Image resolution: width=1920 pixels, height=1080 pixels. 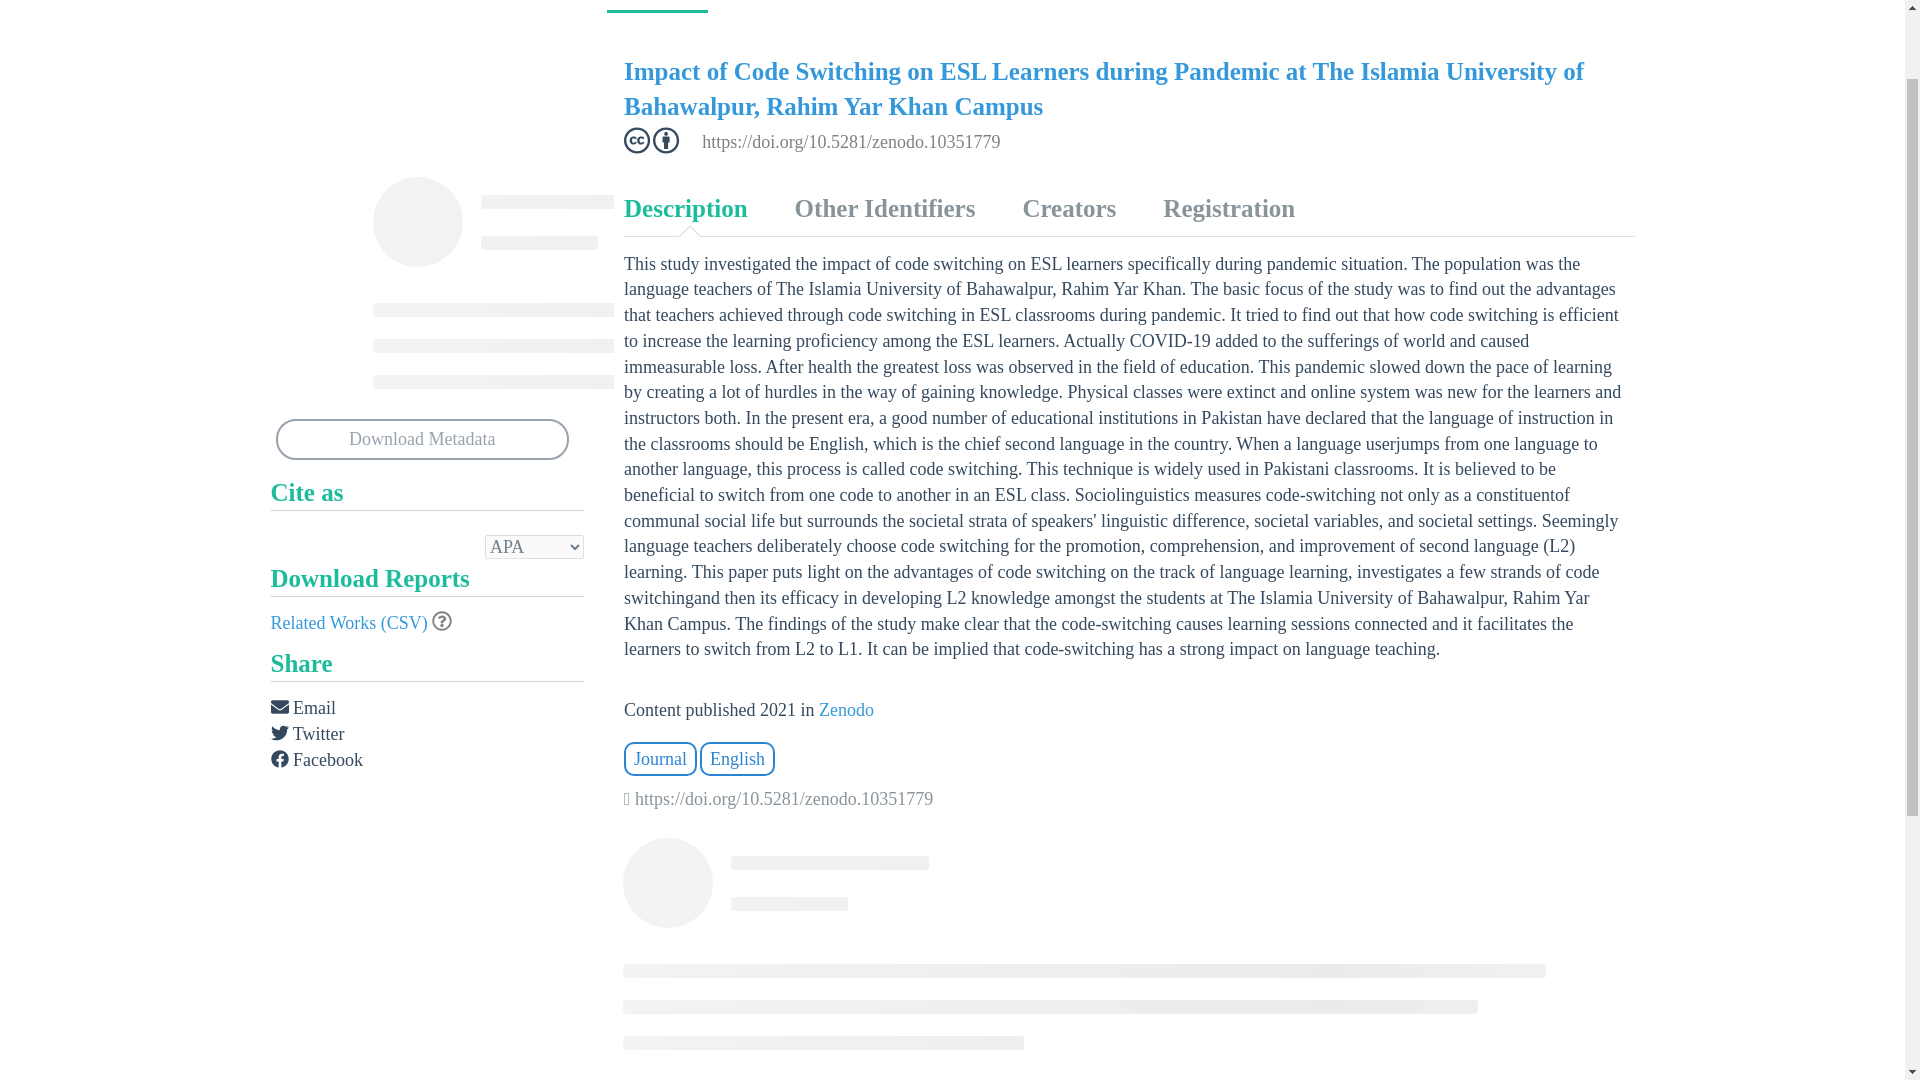 What do you see at coordinates (895, 4) in the screenshot?
I see `Organizations` at bounding box center [895, 4].